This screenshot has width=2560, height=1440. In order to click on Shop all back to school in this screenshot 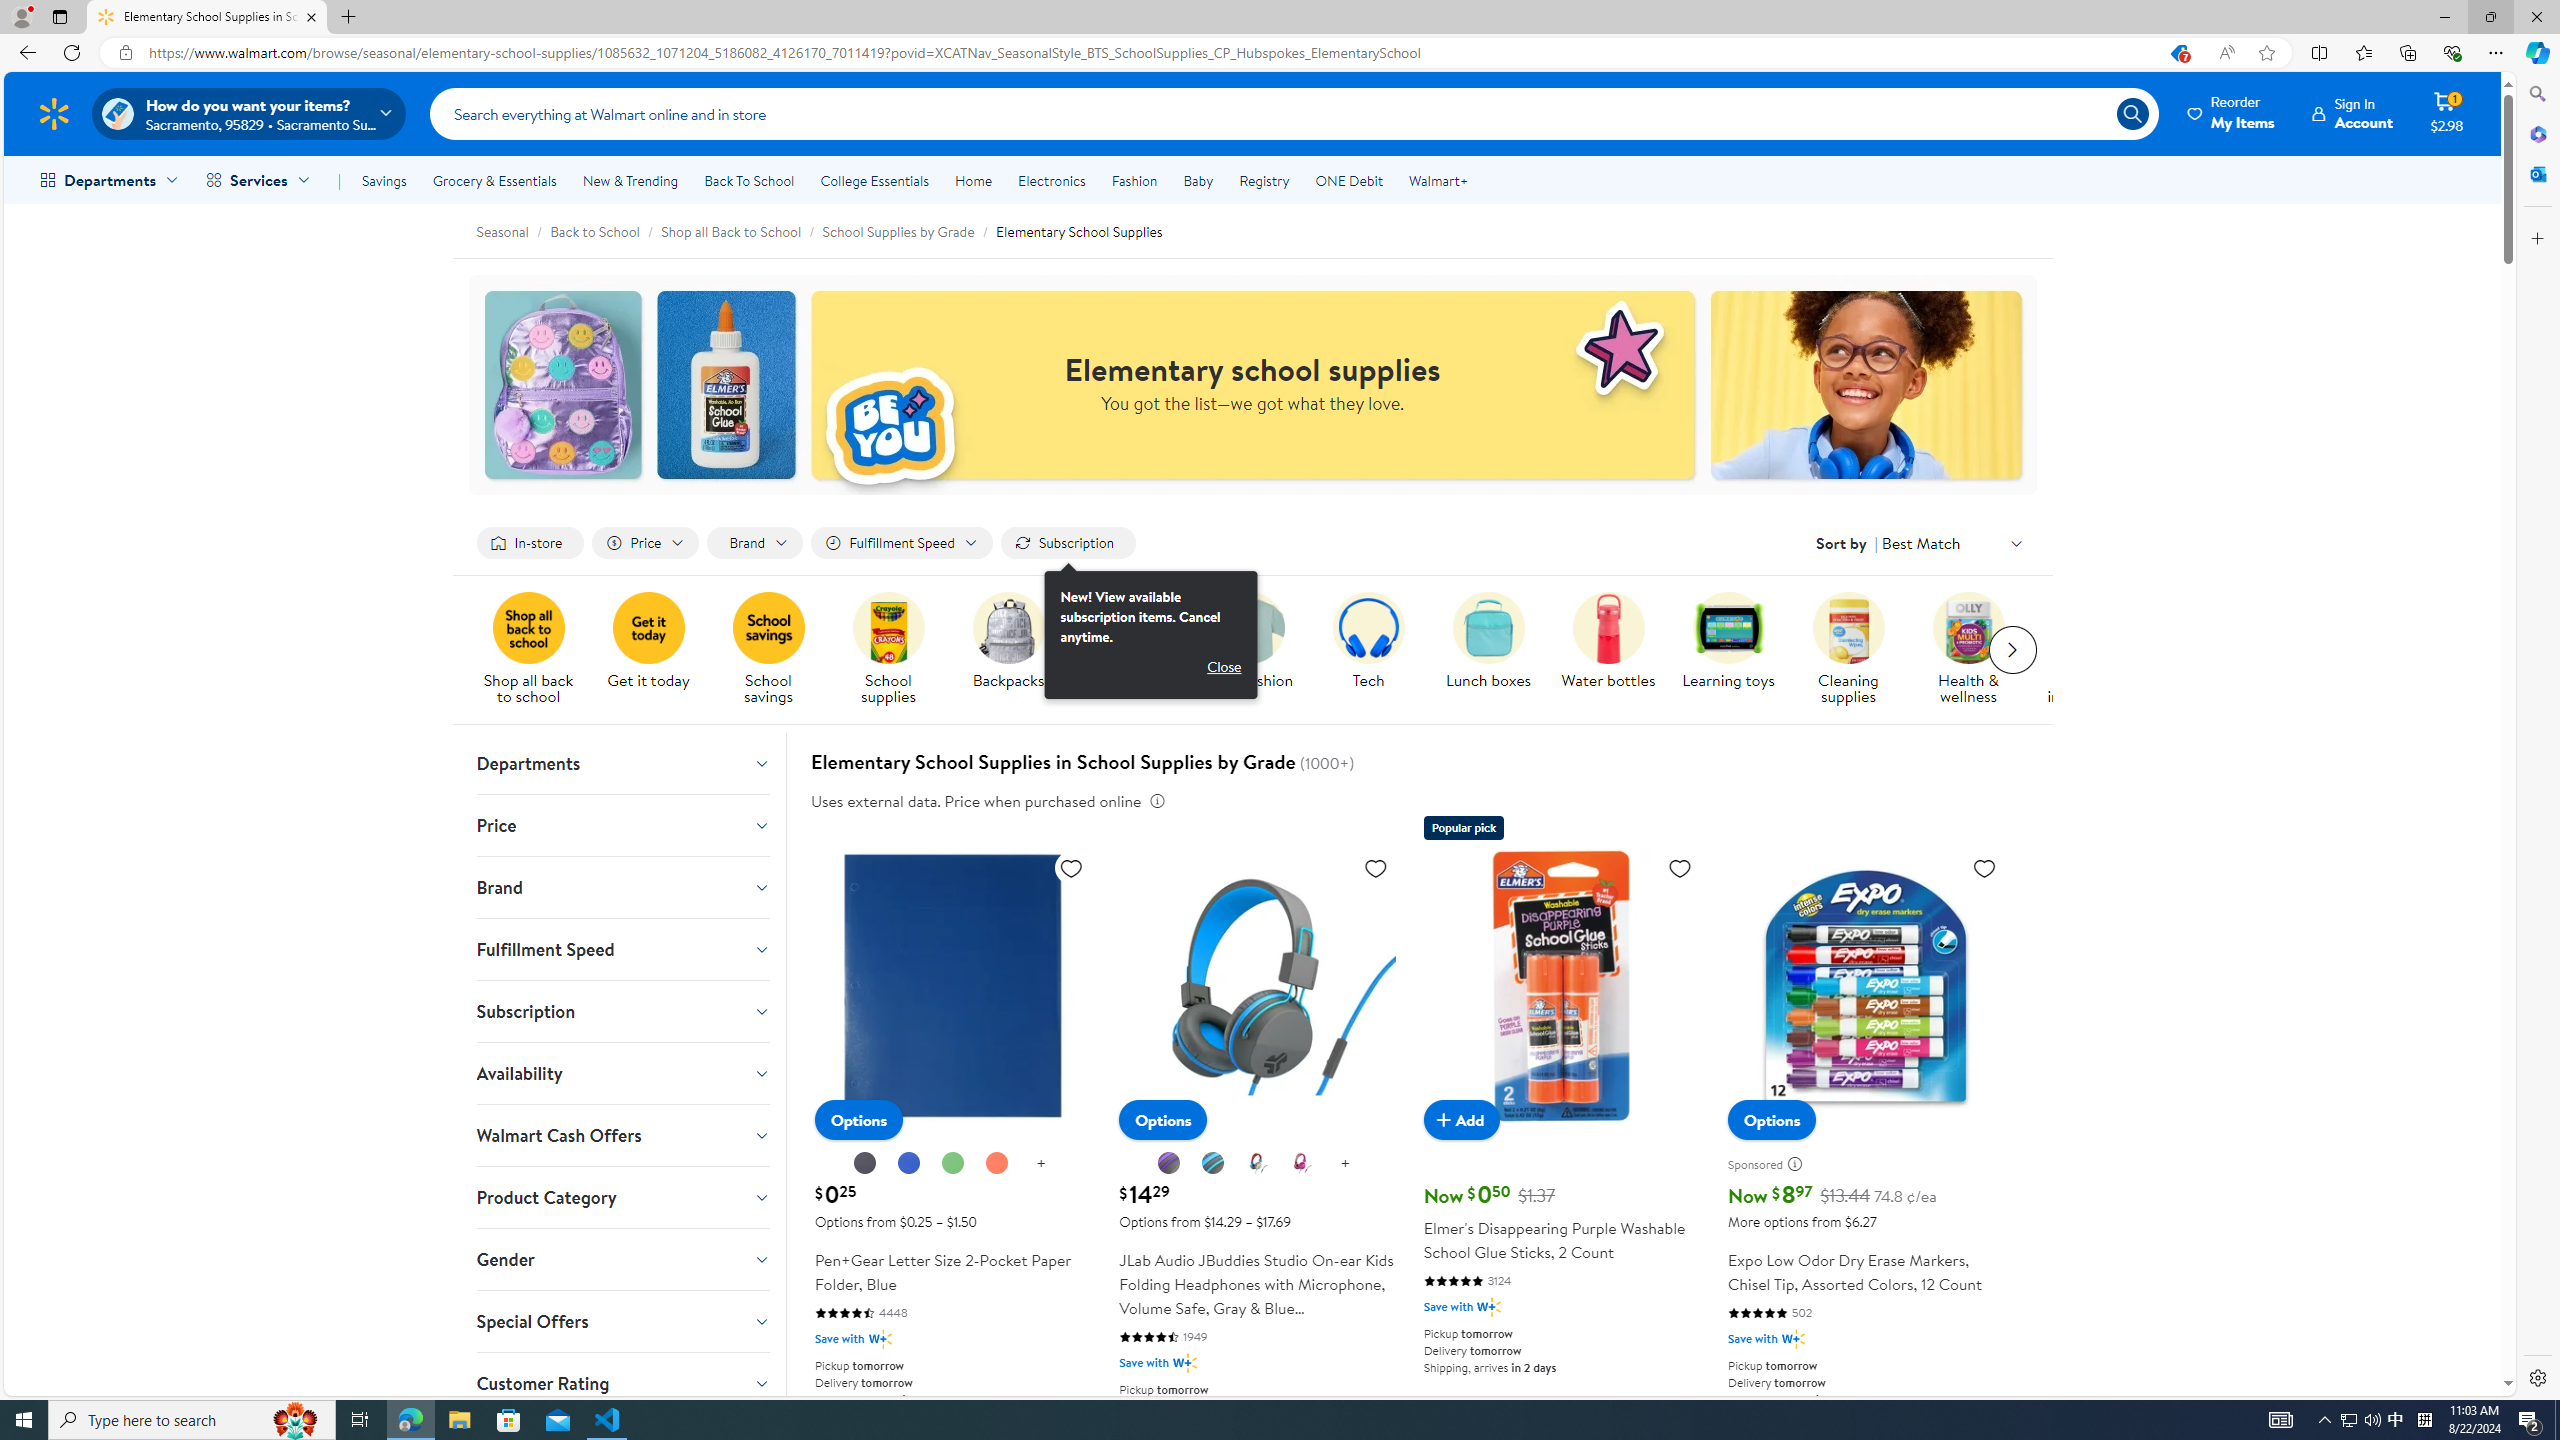, I will do `click(528, 628)`.